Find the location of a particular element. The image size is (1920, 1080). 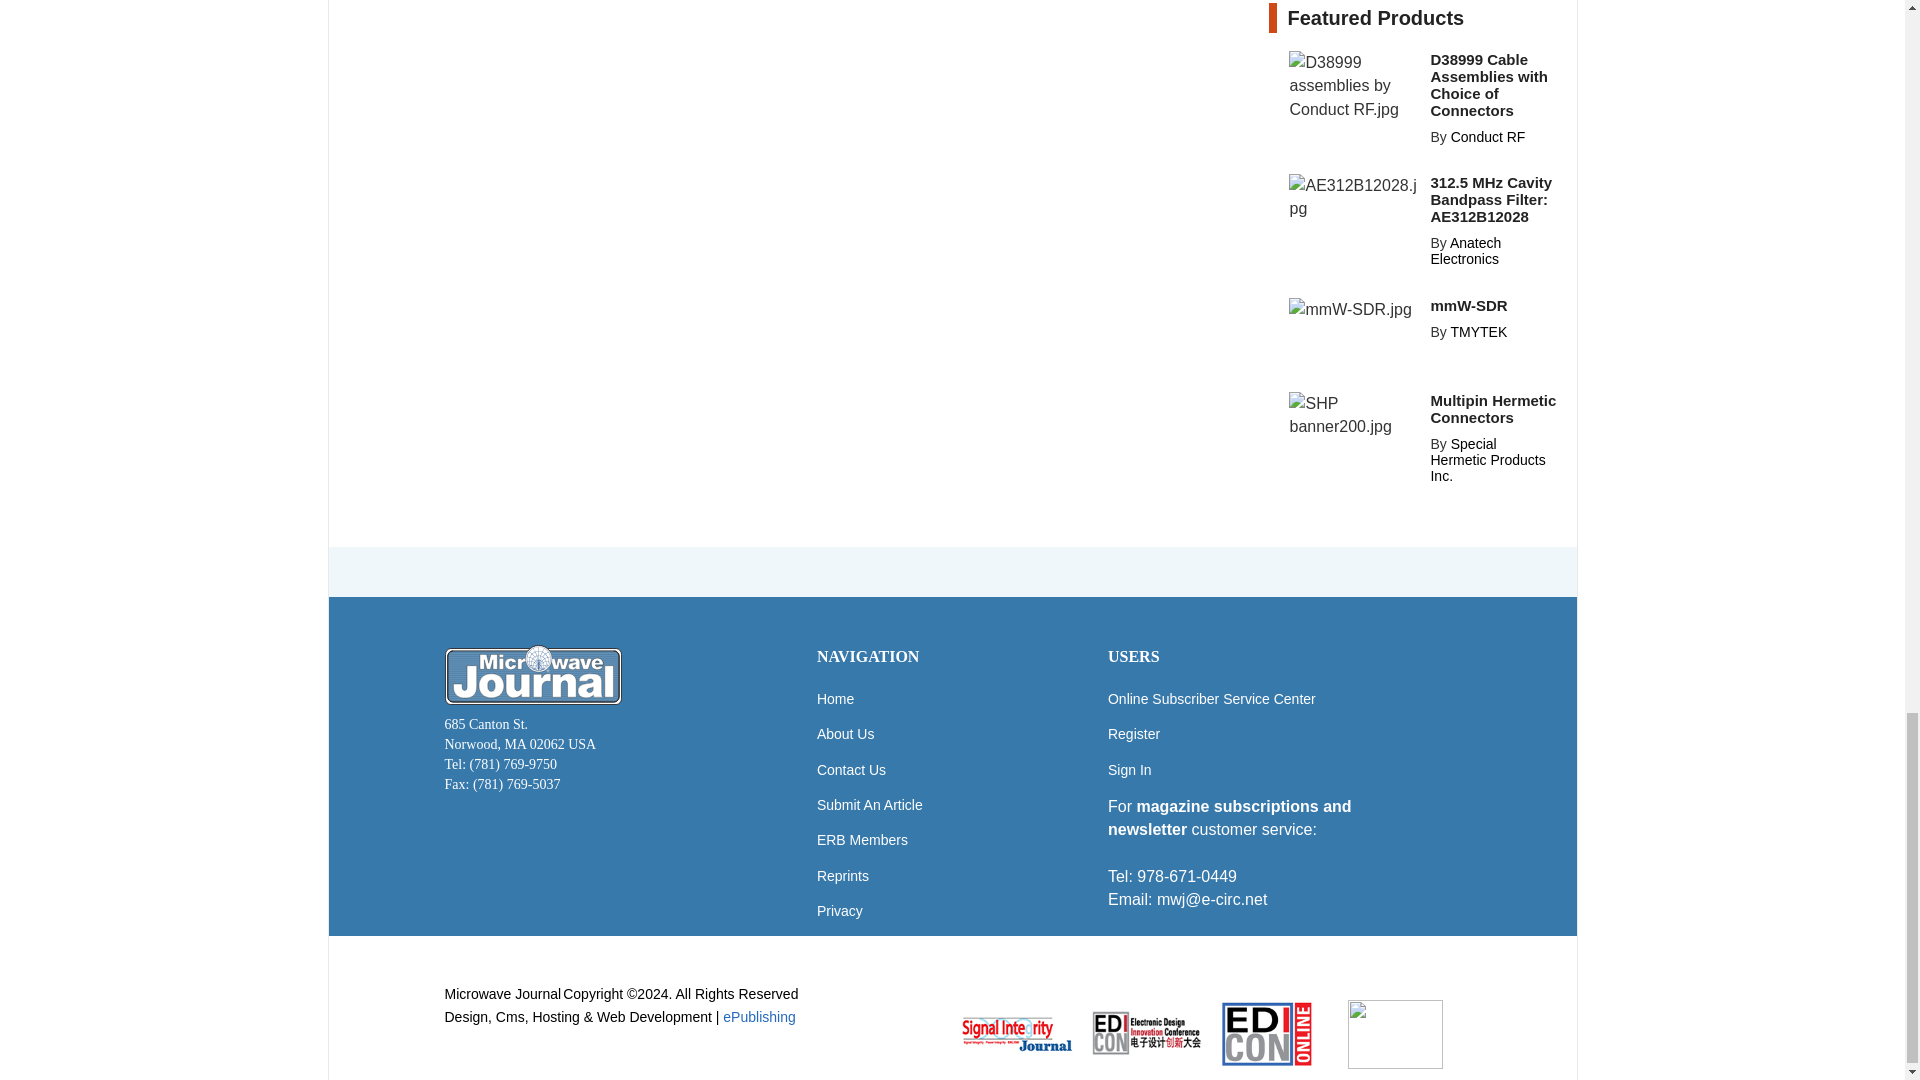

mmW-SDR.jpg is located at coordinates (1350, 309).